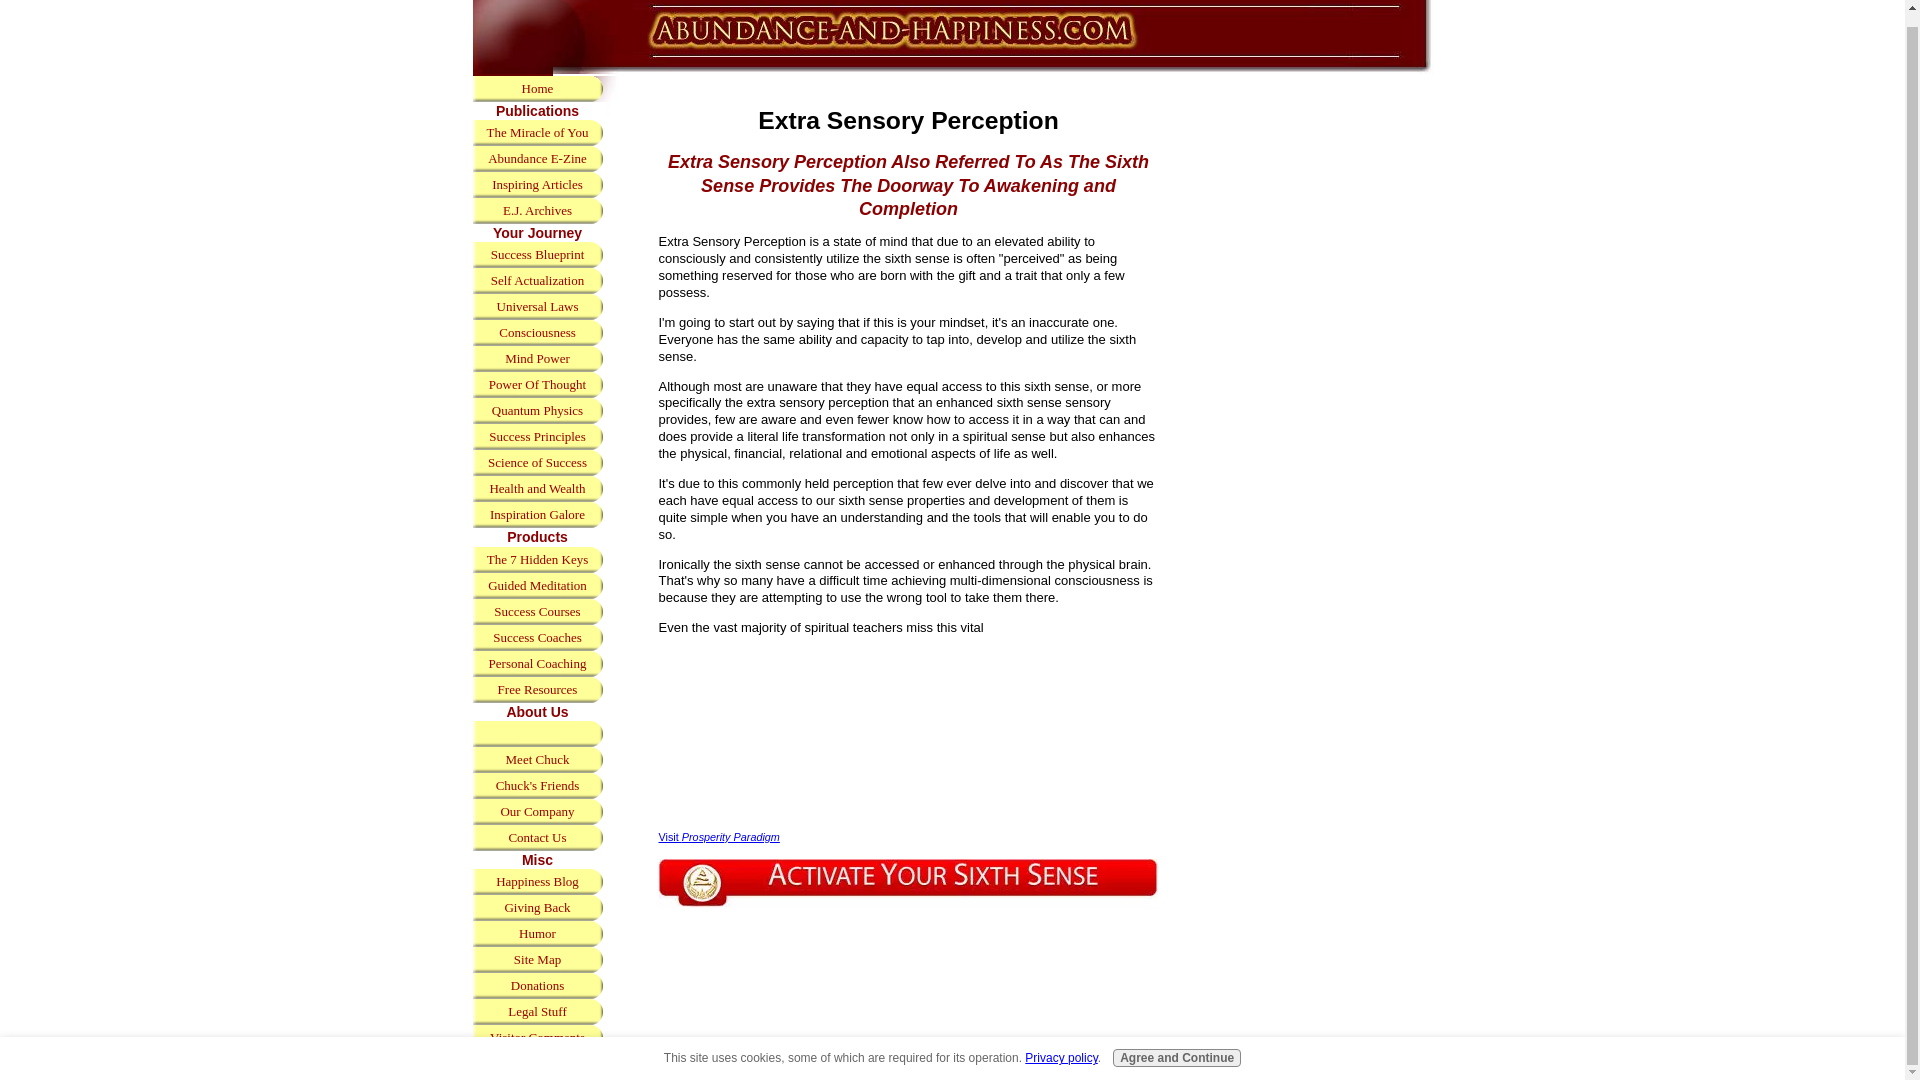  I want to click on Inspiration Galore, so click(537, 515).